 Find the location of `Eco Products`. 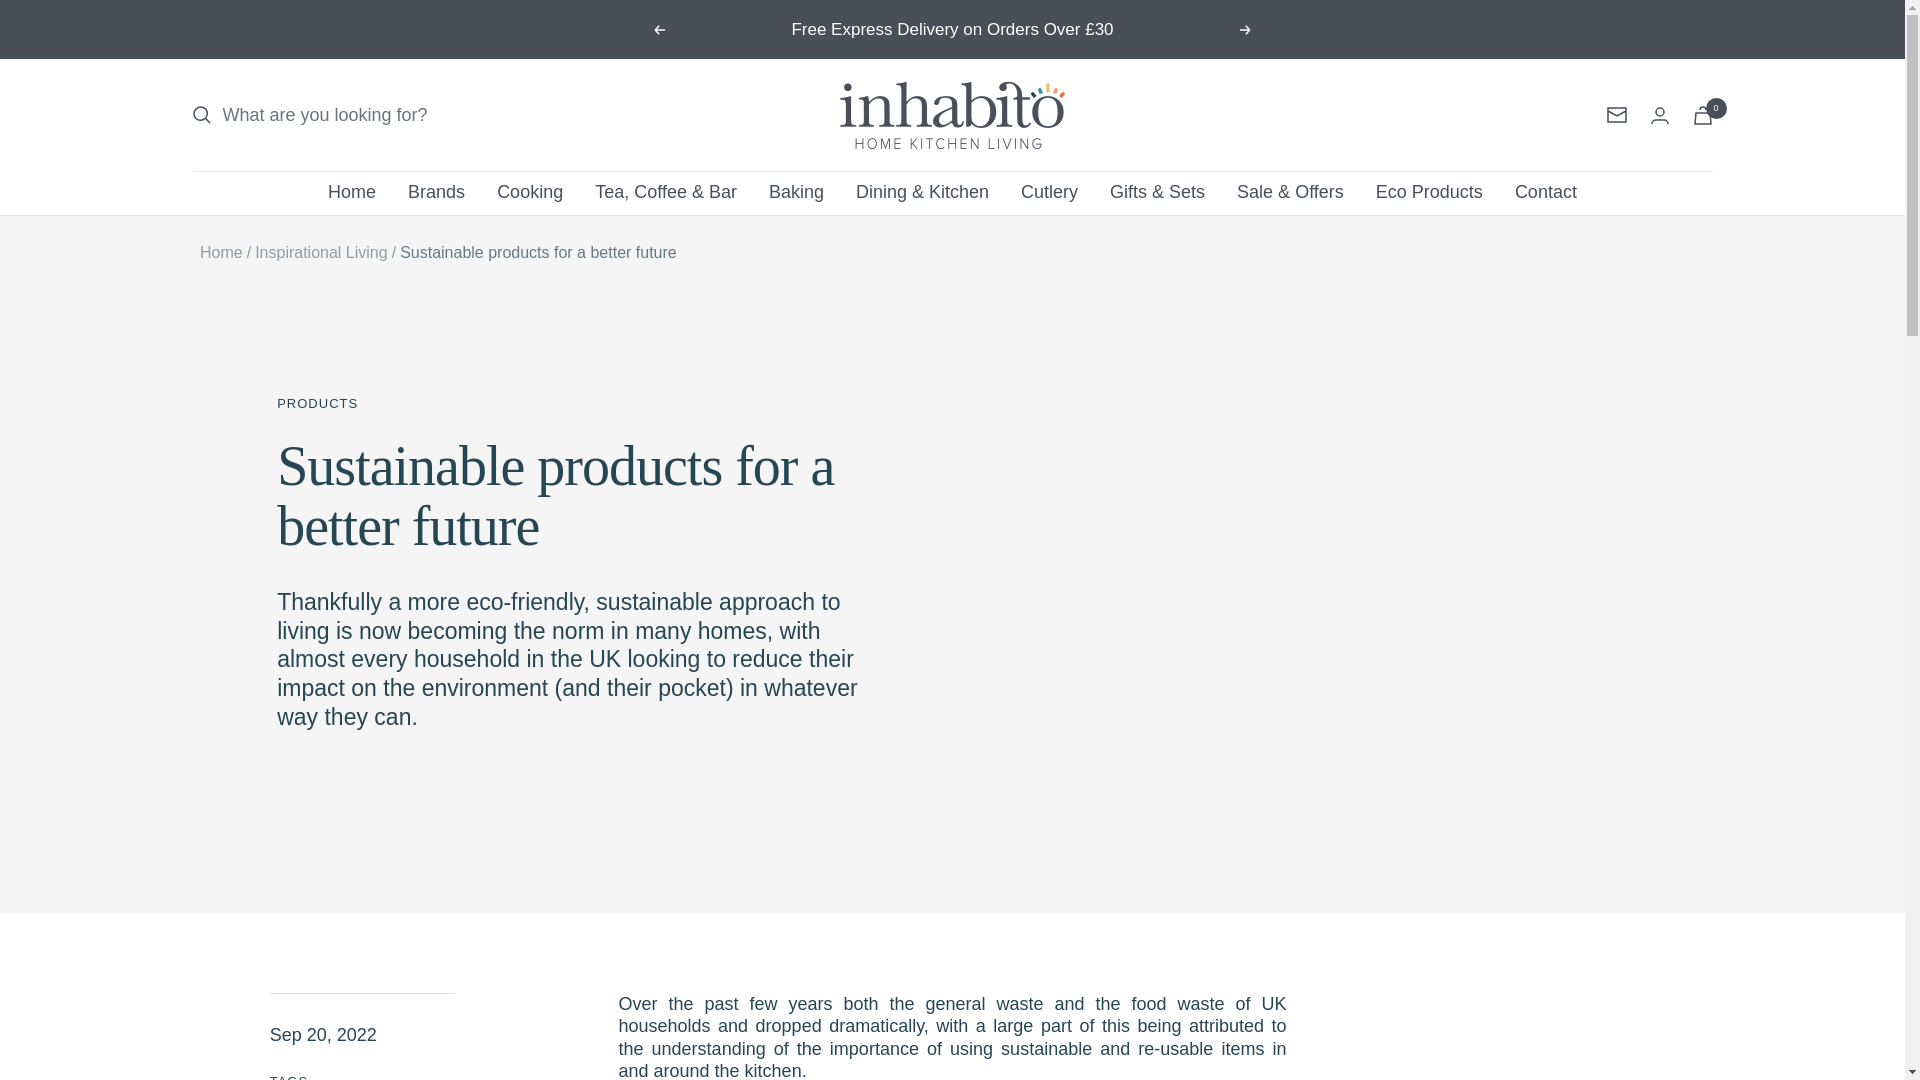

Eco Products is located at coordinates (1429, 192).